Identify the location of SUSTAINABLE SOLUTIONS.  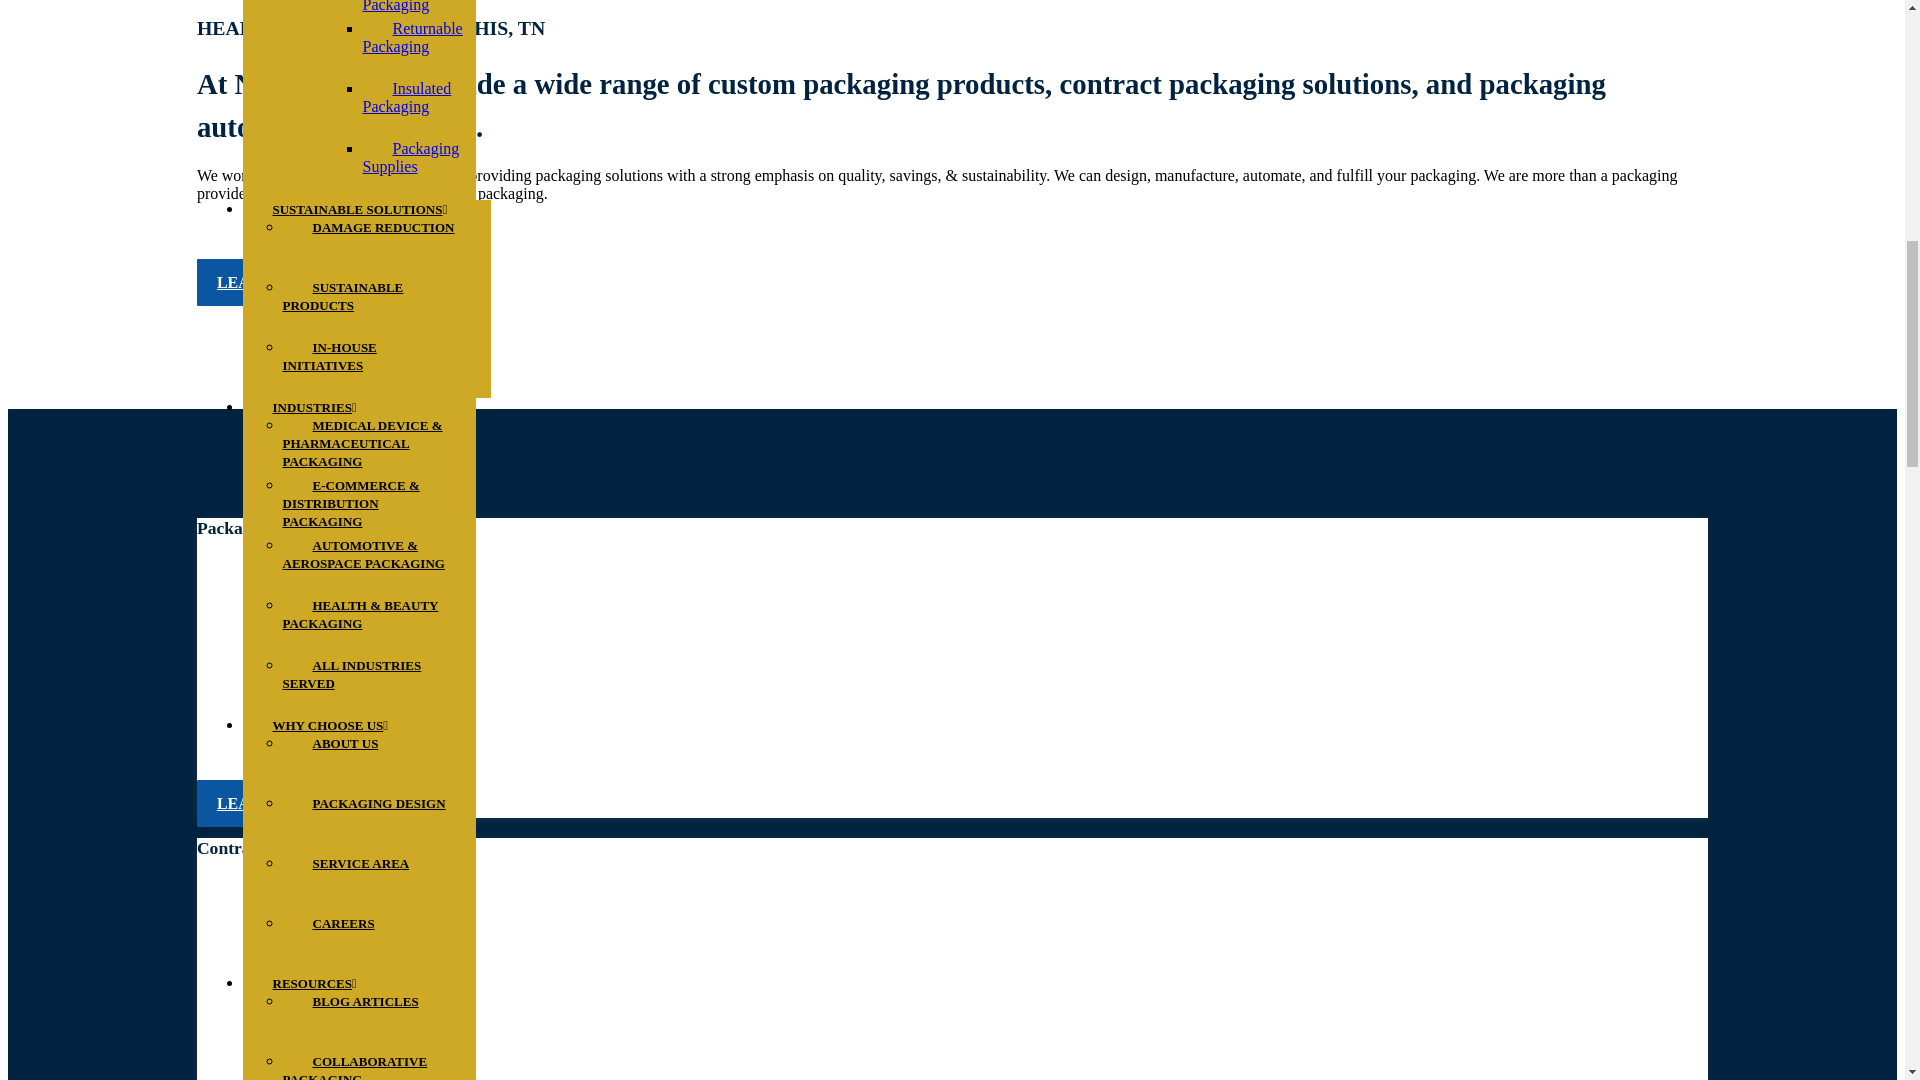
(358, 209).